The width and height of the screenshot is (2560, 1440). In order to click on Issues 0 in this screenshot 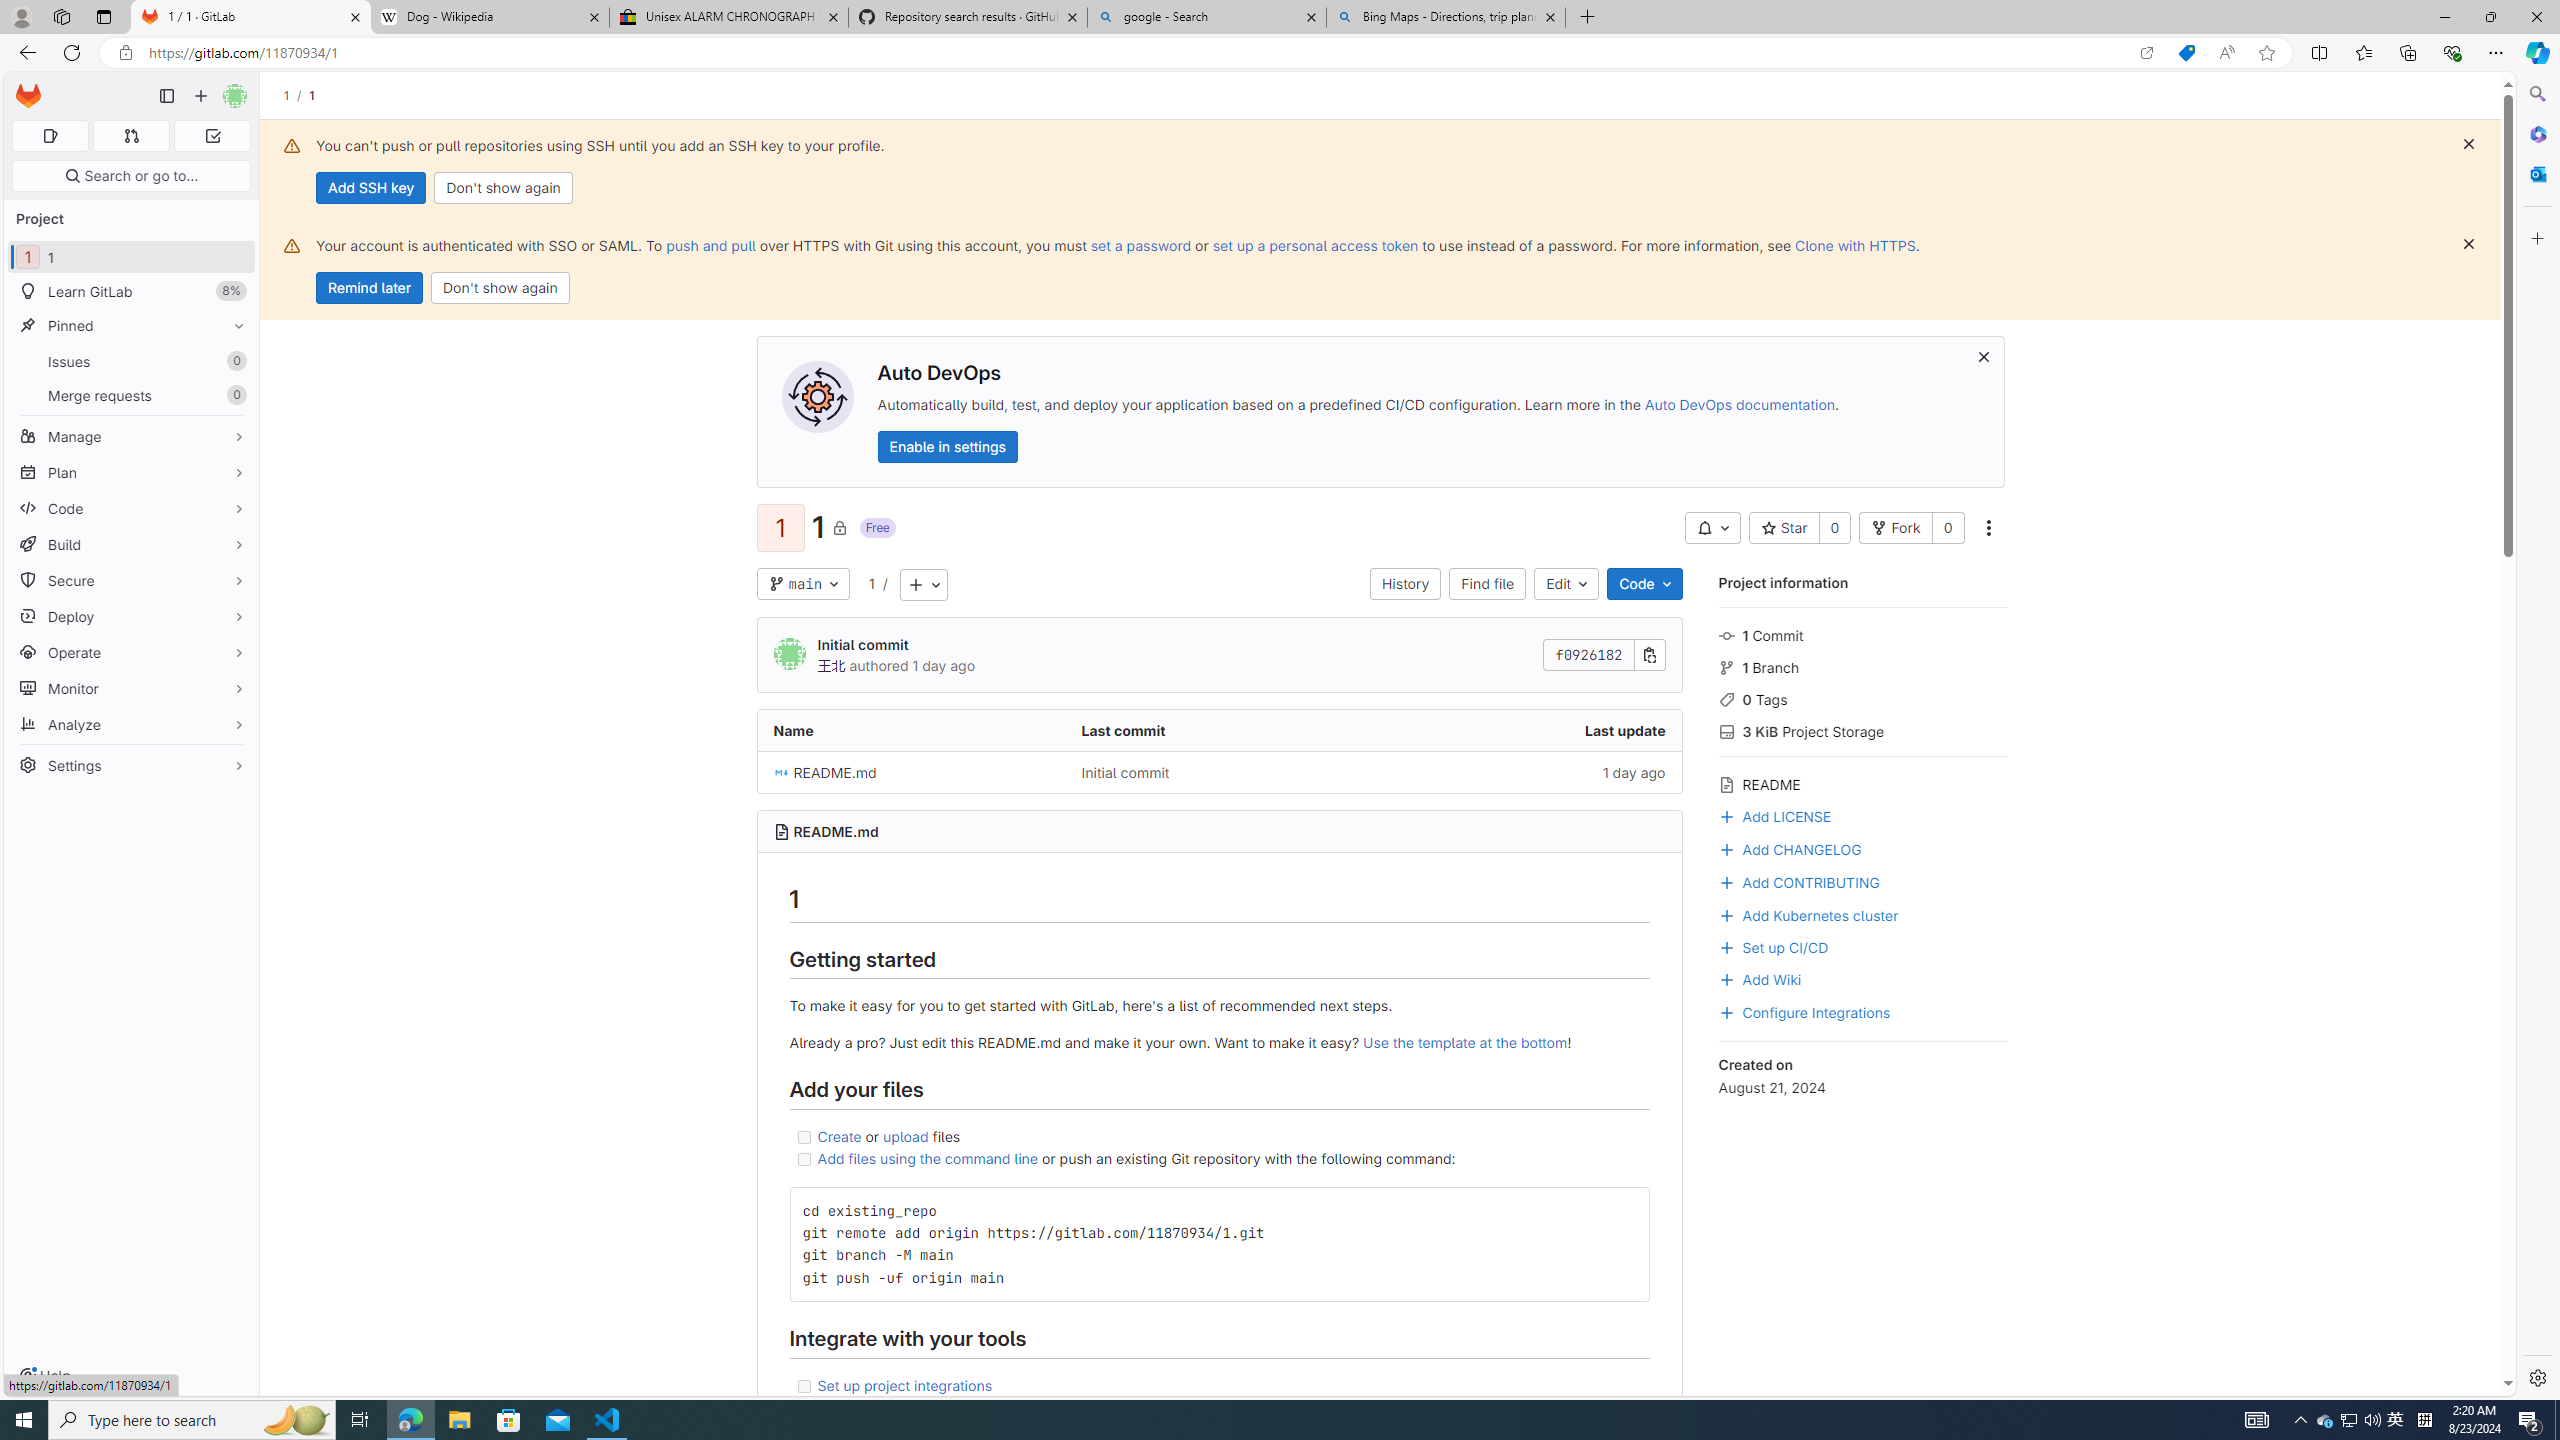, I will do `click(132, 361)`.